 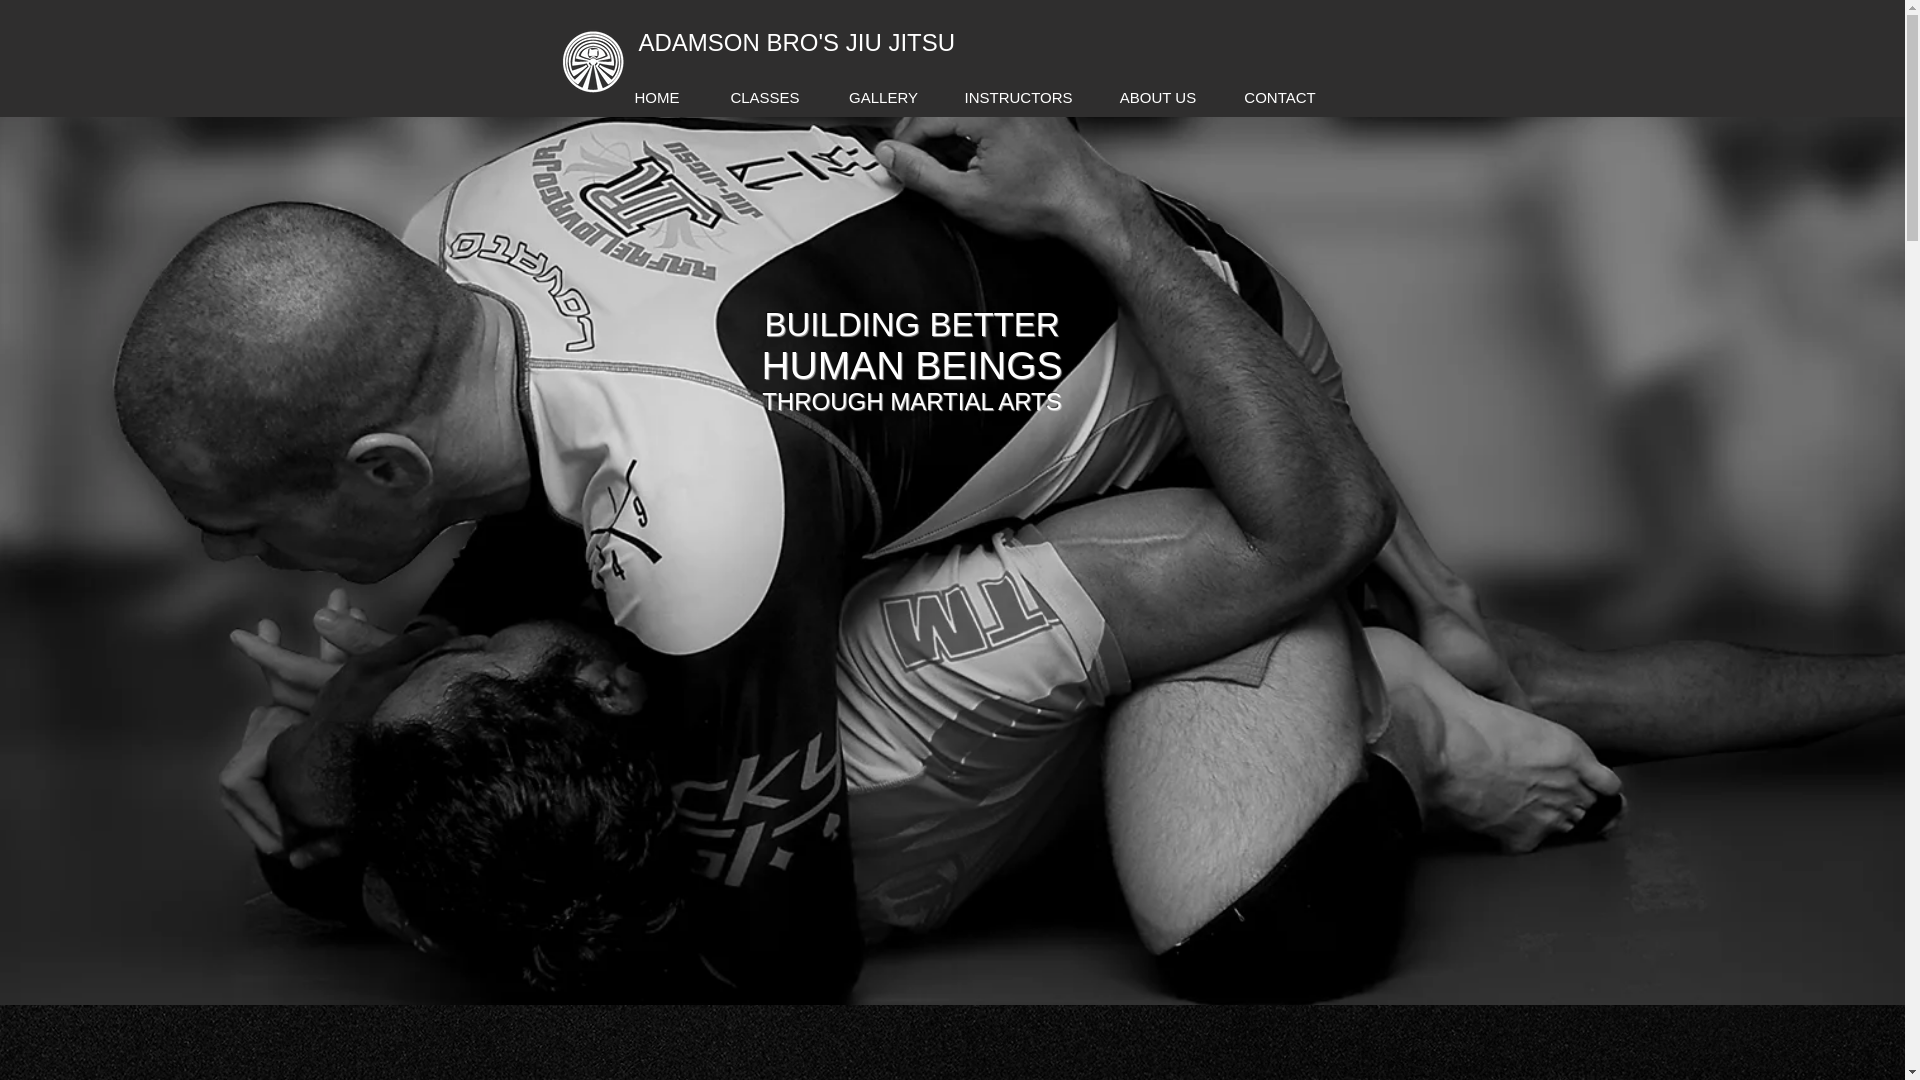 What do you see at coordinates (656, 98) in the screenshot?
I see `HOME` at bounding box center [656, 98].